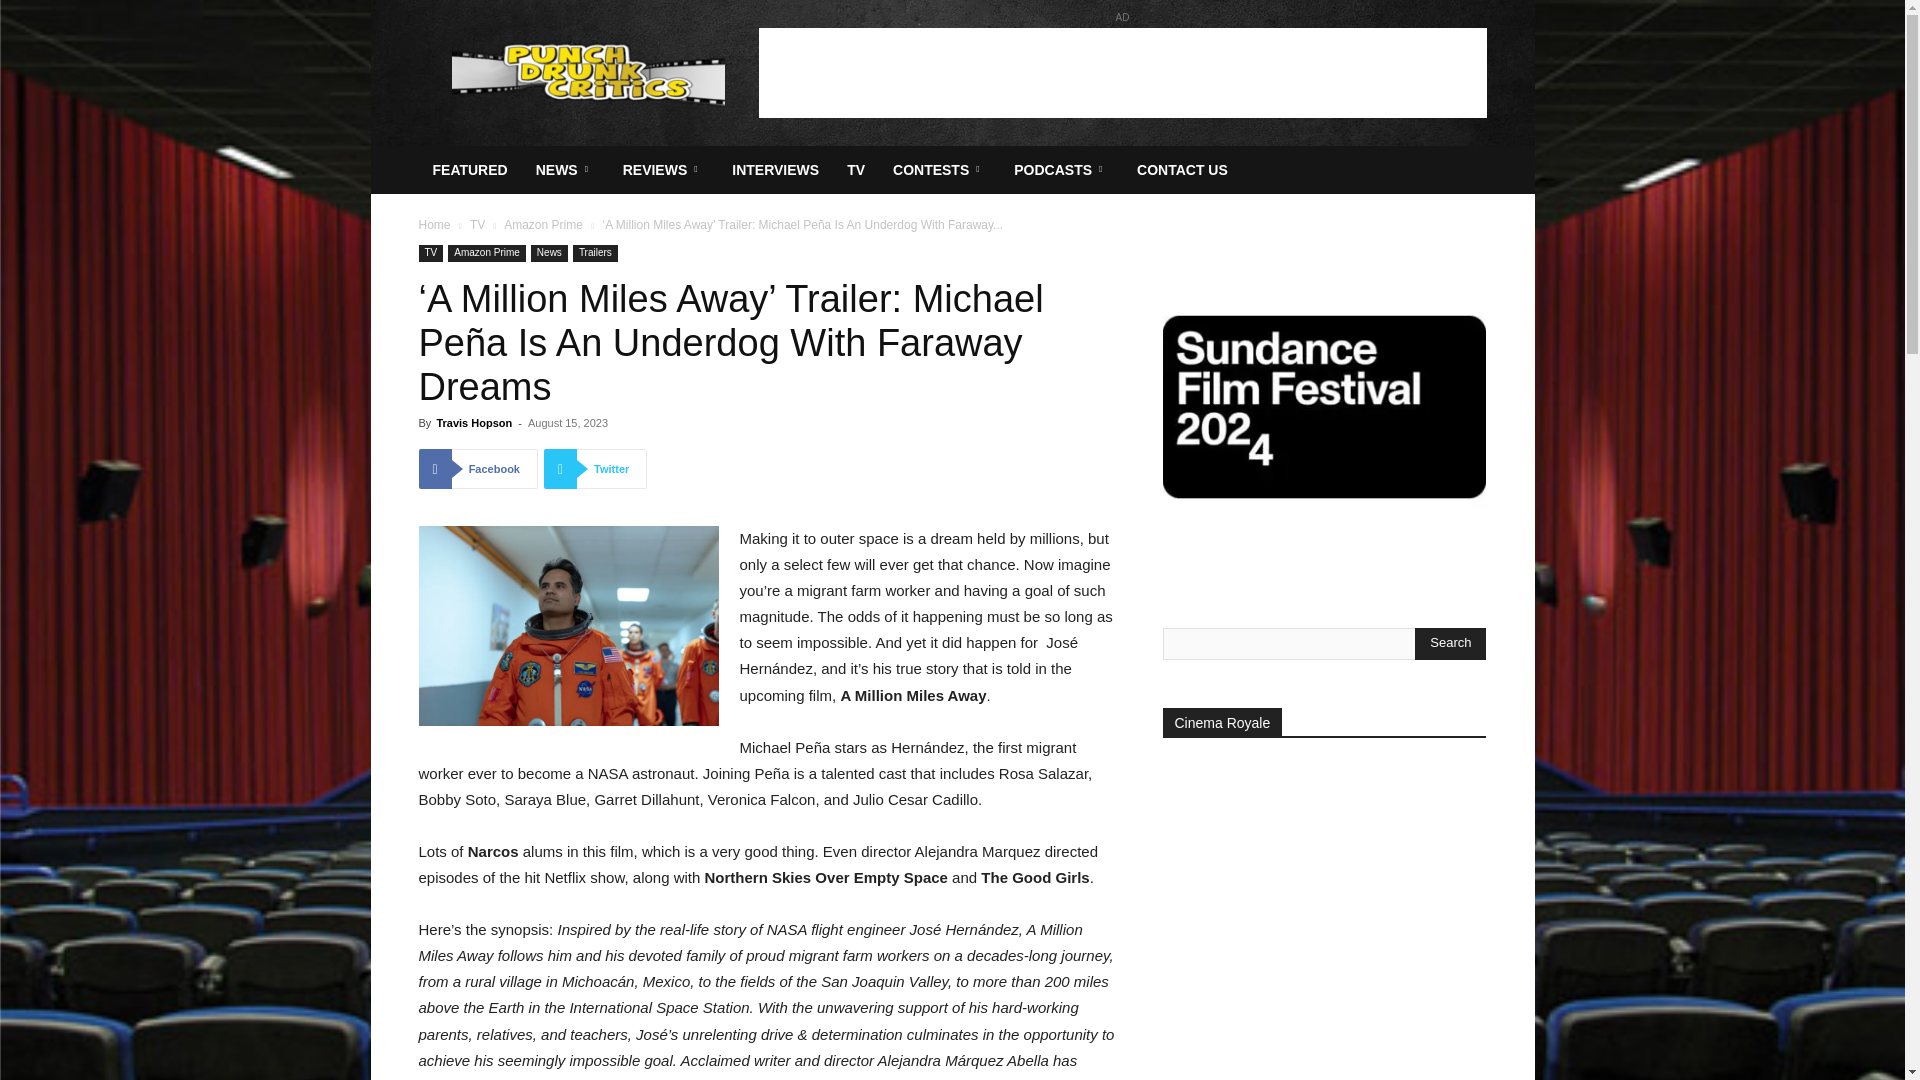  Describe the element at coordinates (478, 469) in the screenshot. I see `Facebook` at that location.